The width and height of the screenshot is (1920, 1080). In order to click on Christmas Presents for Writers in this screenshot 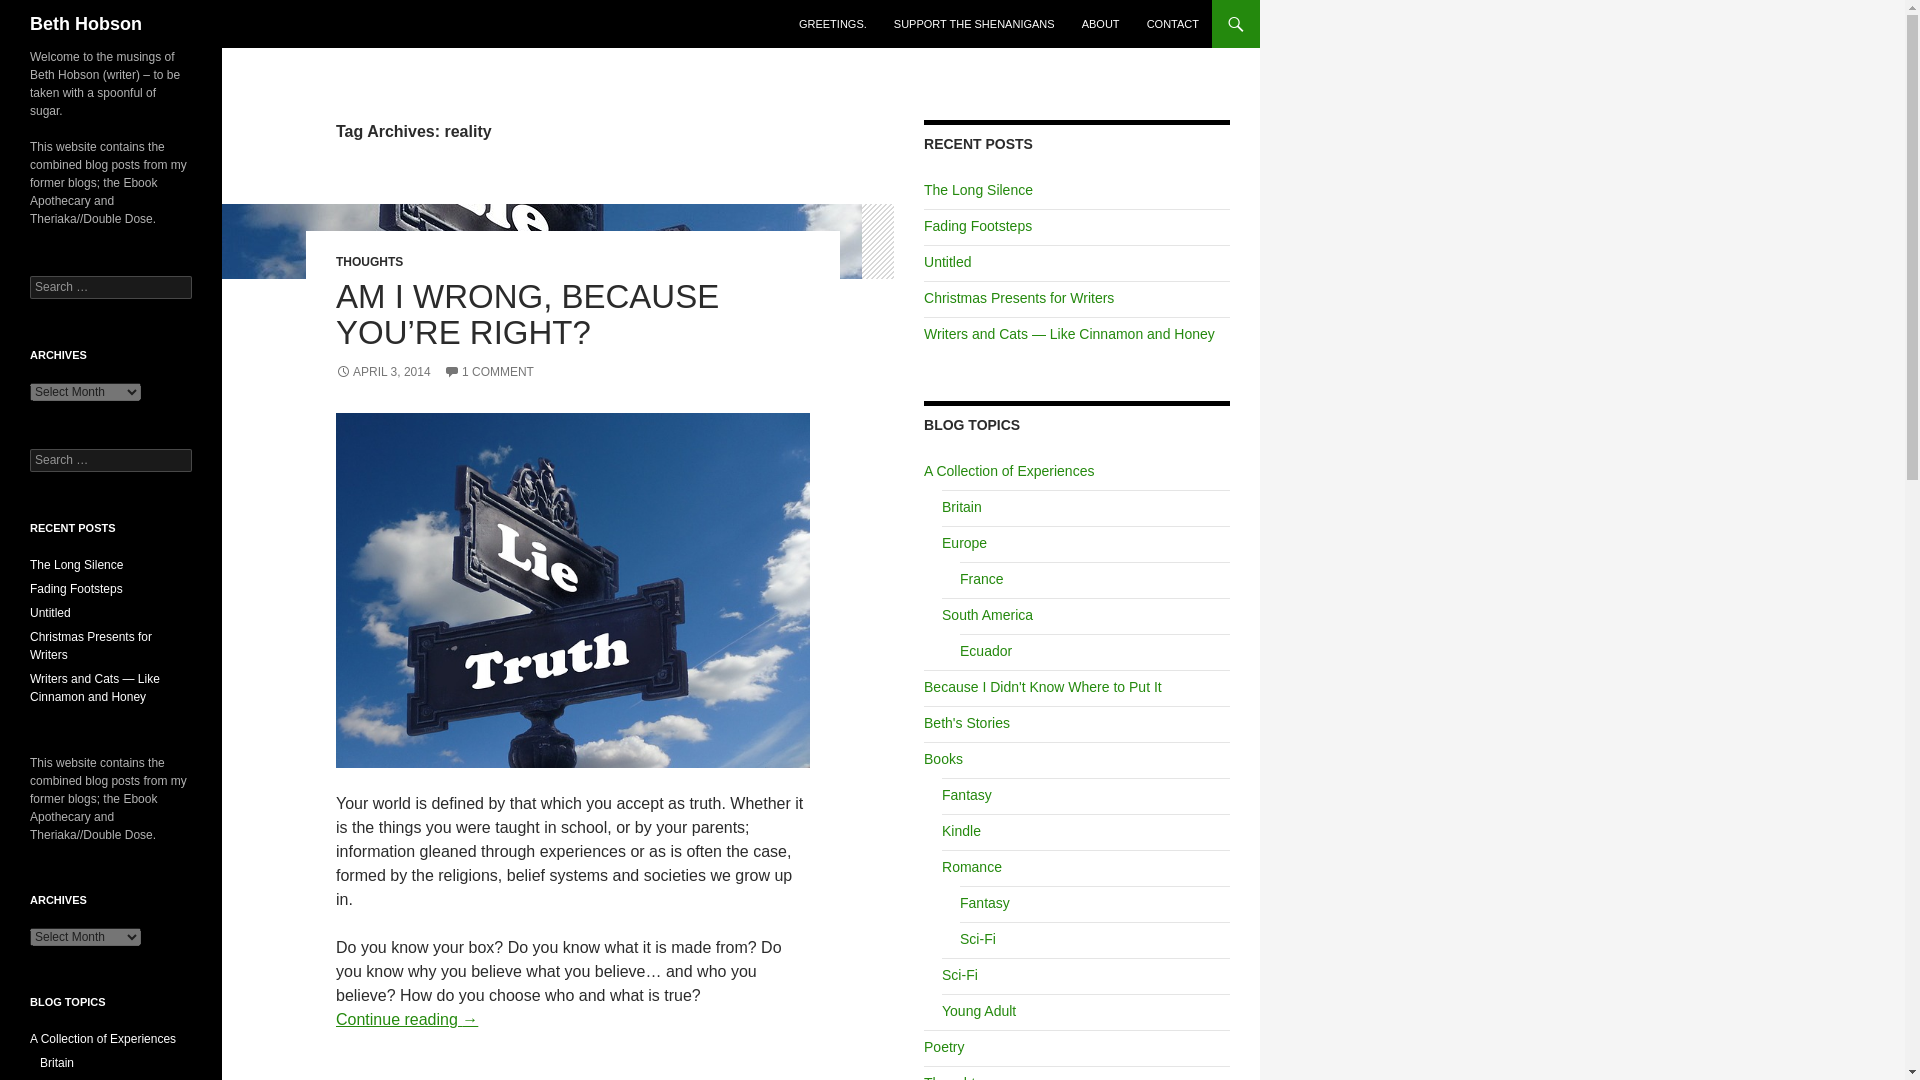, I will do `click(1018, 298)`.